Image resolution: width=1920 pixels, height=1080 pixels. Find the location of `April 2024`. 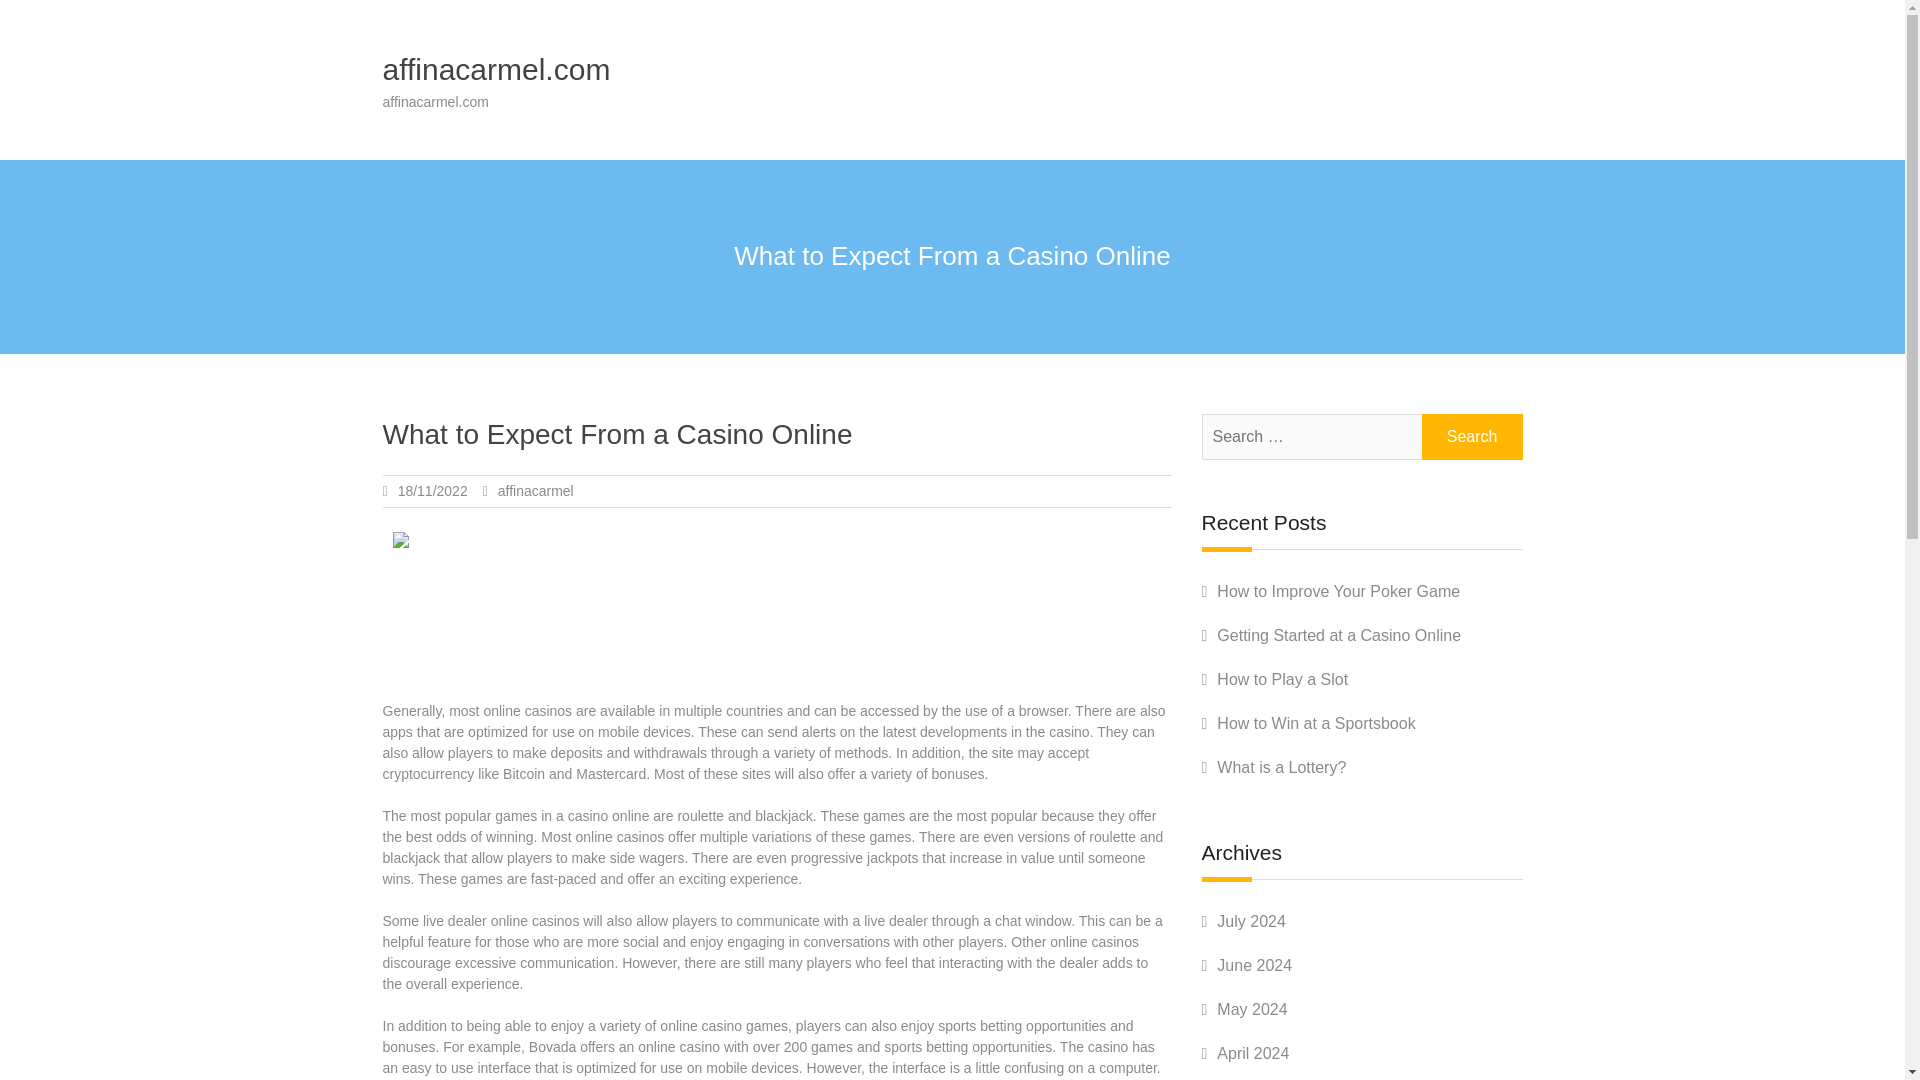

April 2024 is located at coordinates (1252, 1053).